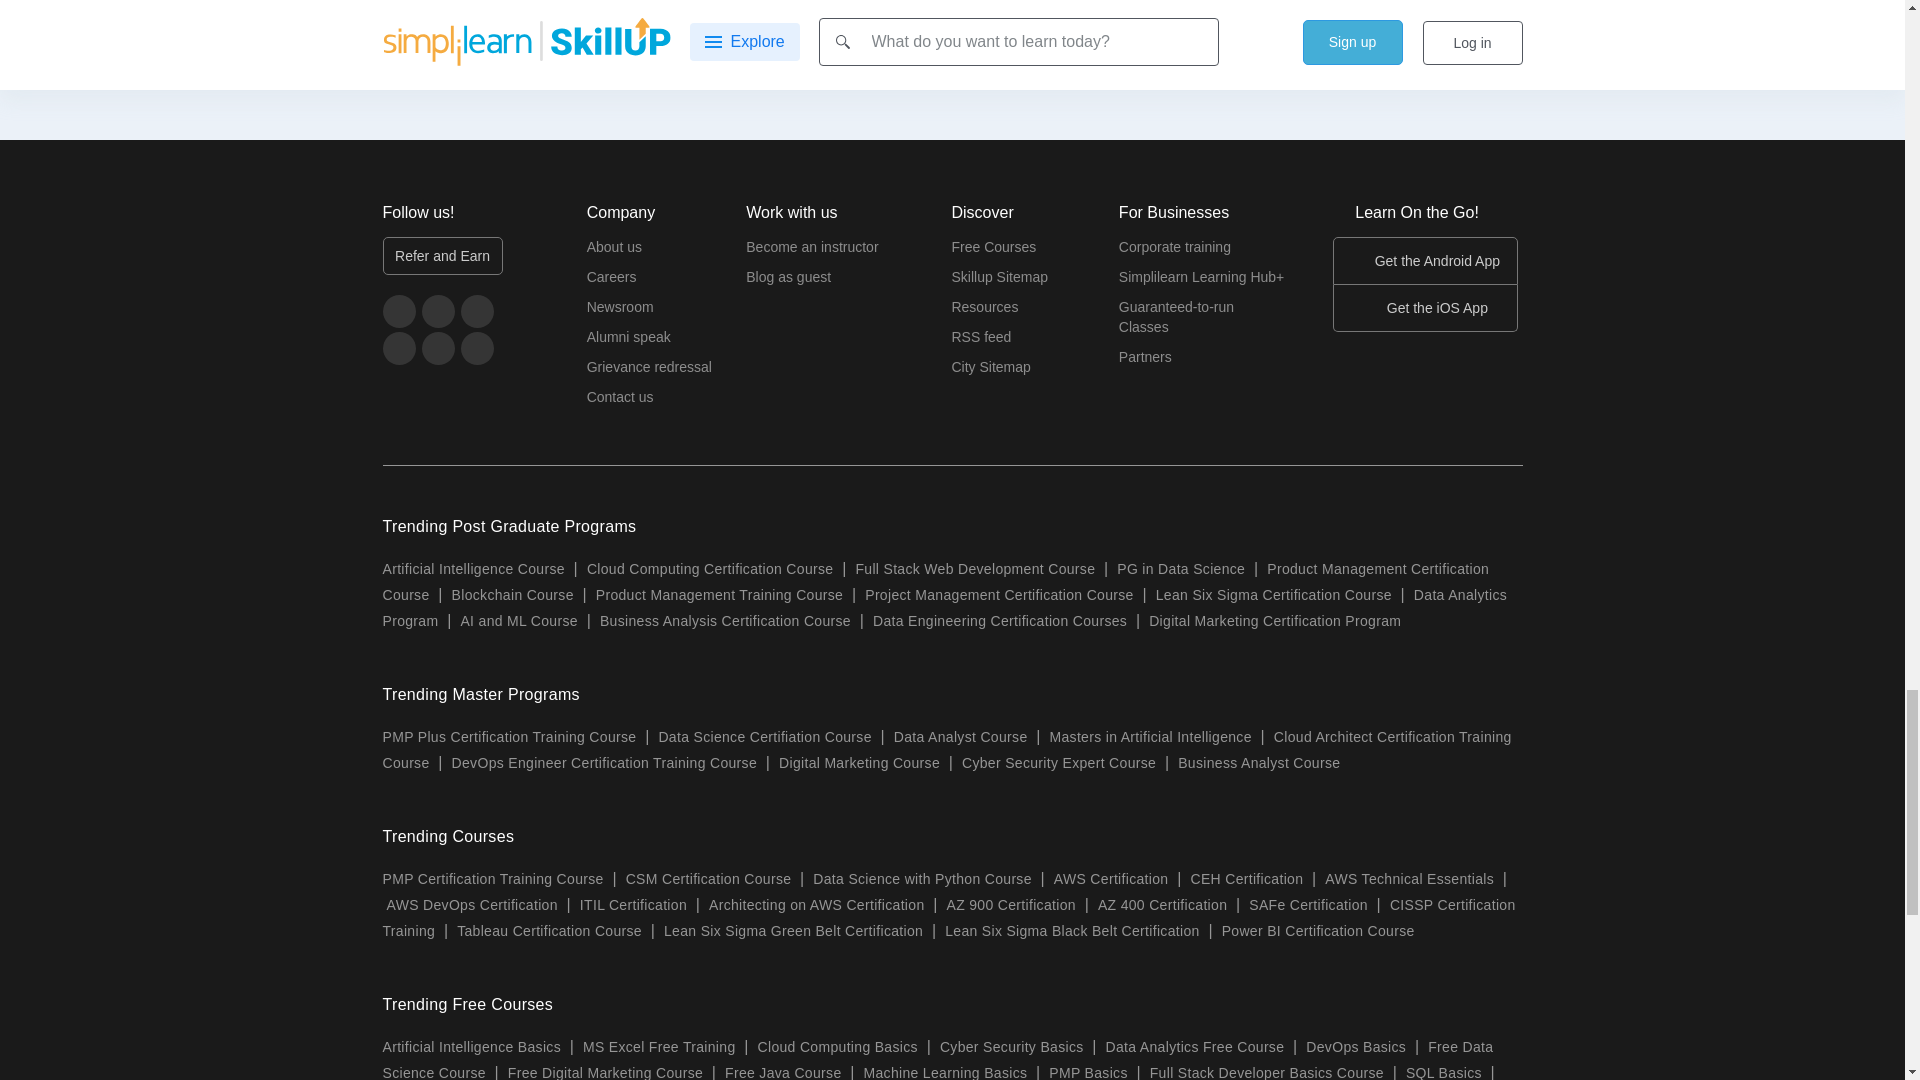 This screenshot has width=1920, height=1080. Describe the element at coordinates (438, 311) in the screenshot. I see `Twitter` at that location.